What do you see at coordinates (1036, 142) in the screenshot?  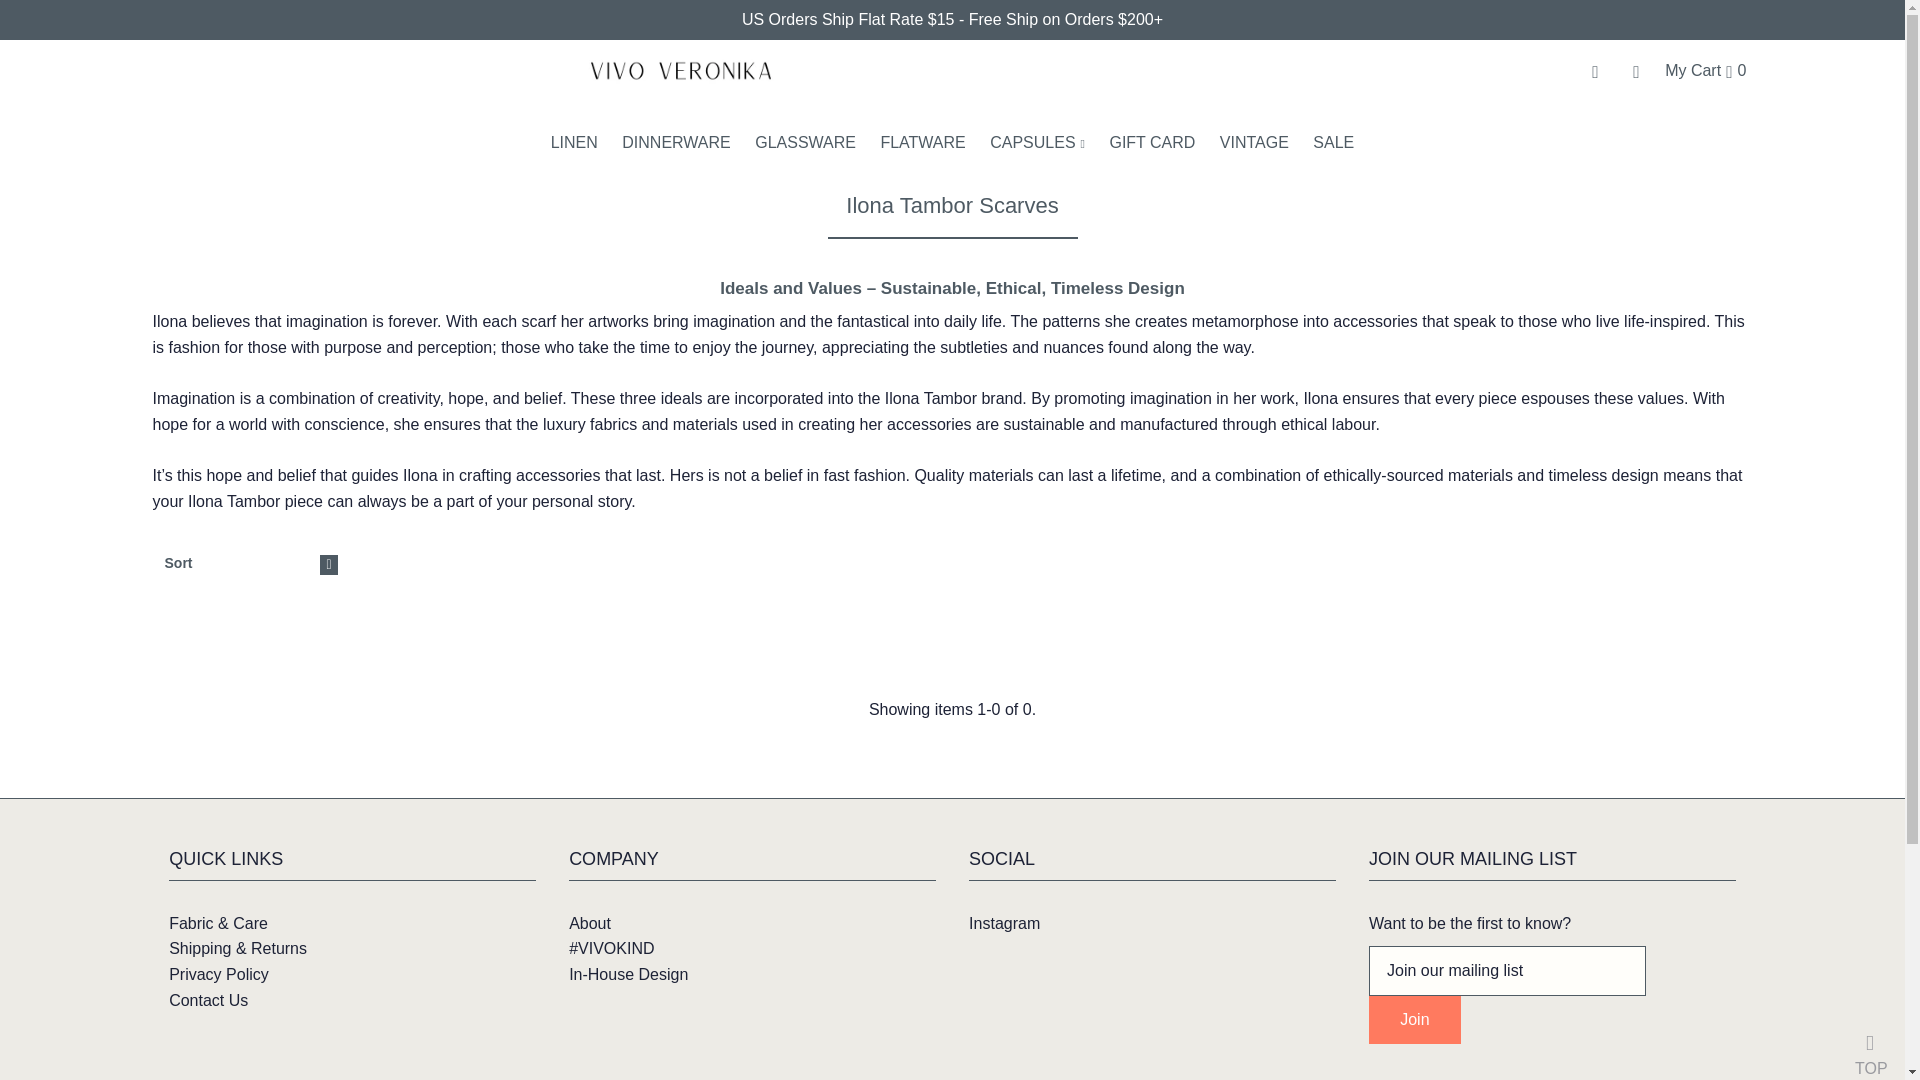 I see `CAPSULES` at bounding box center [1036, 142].